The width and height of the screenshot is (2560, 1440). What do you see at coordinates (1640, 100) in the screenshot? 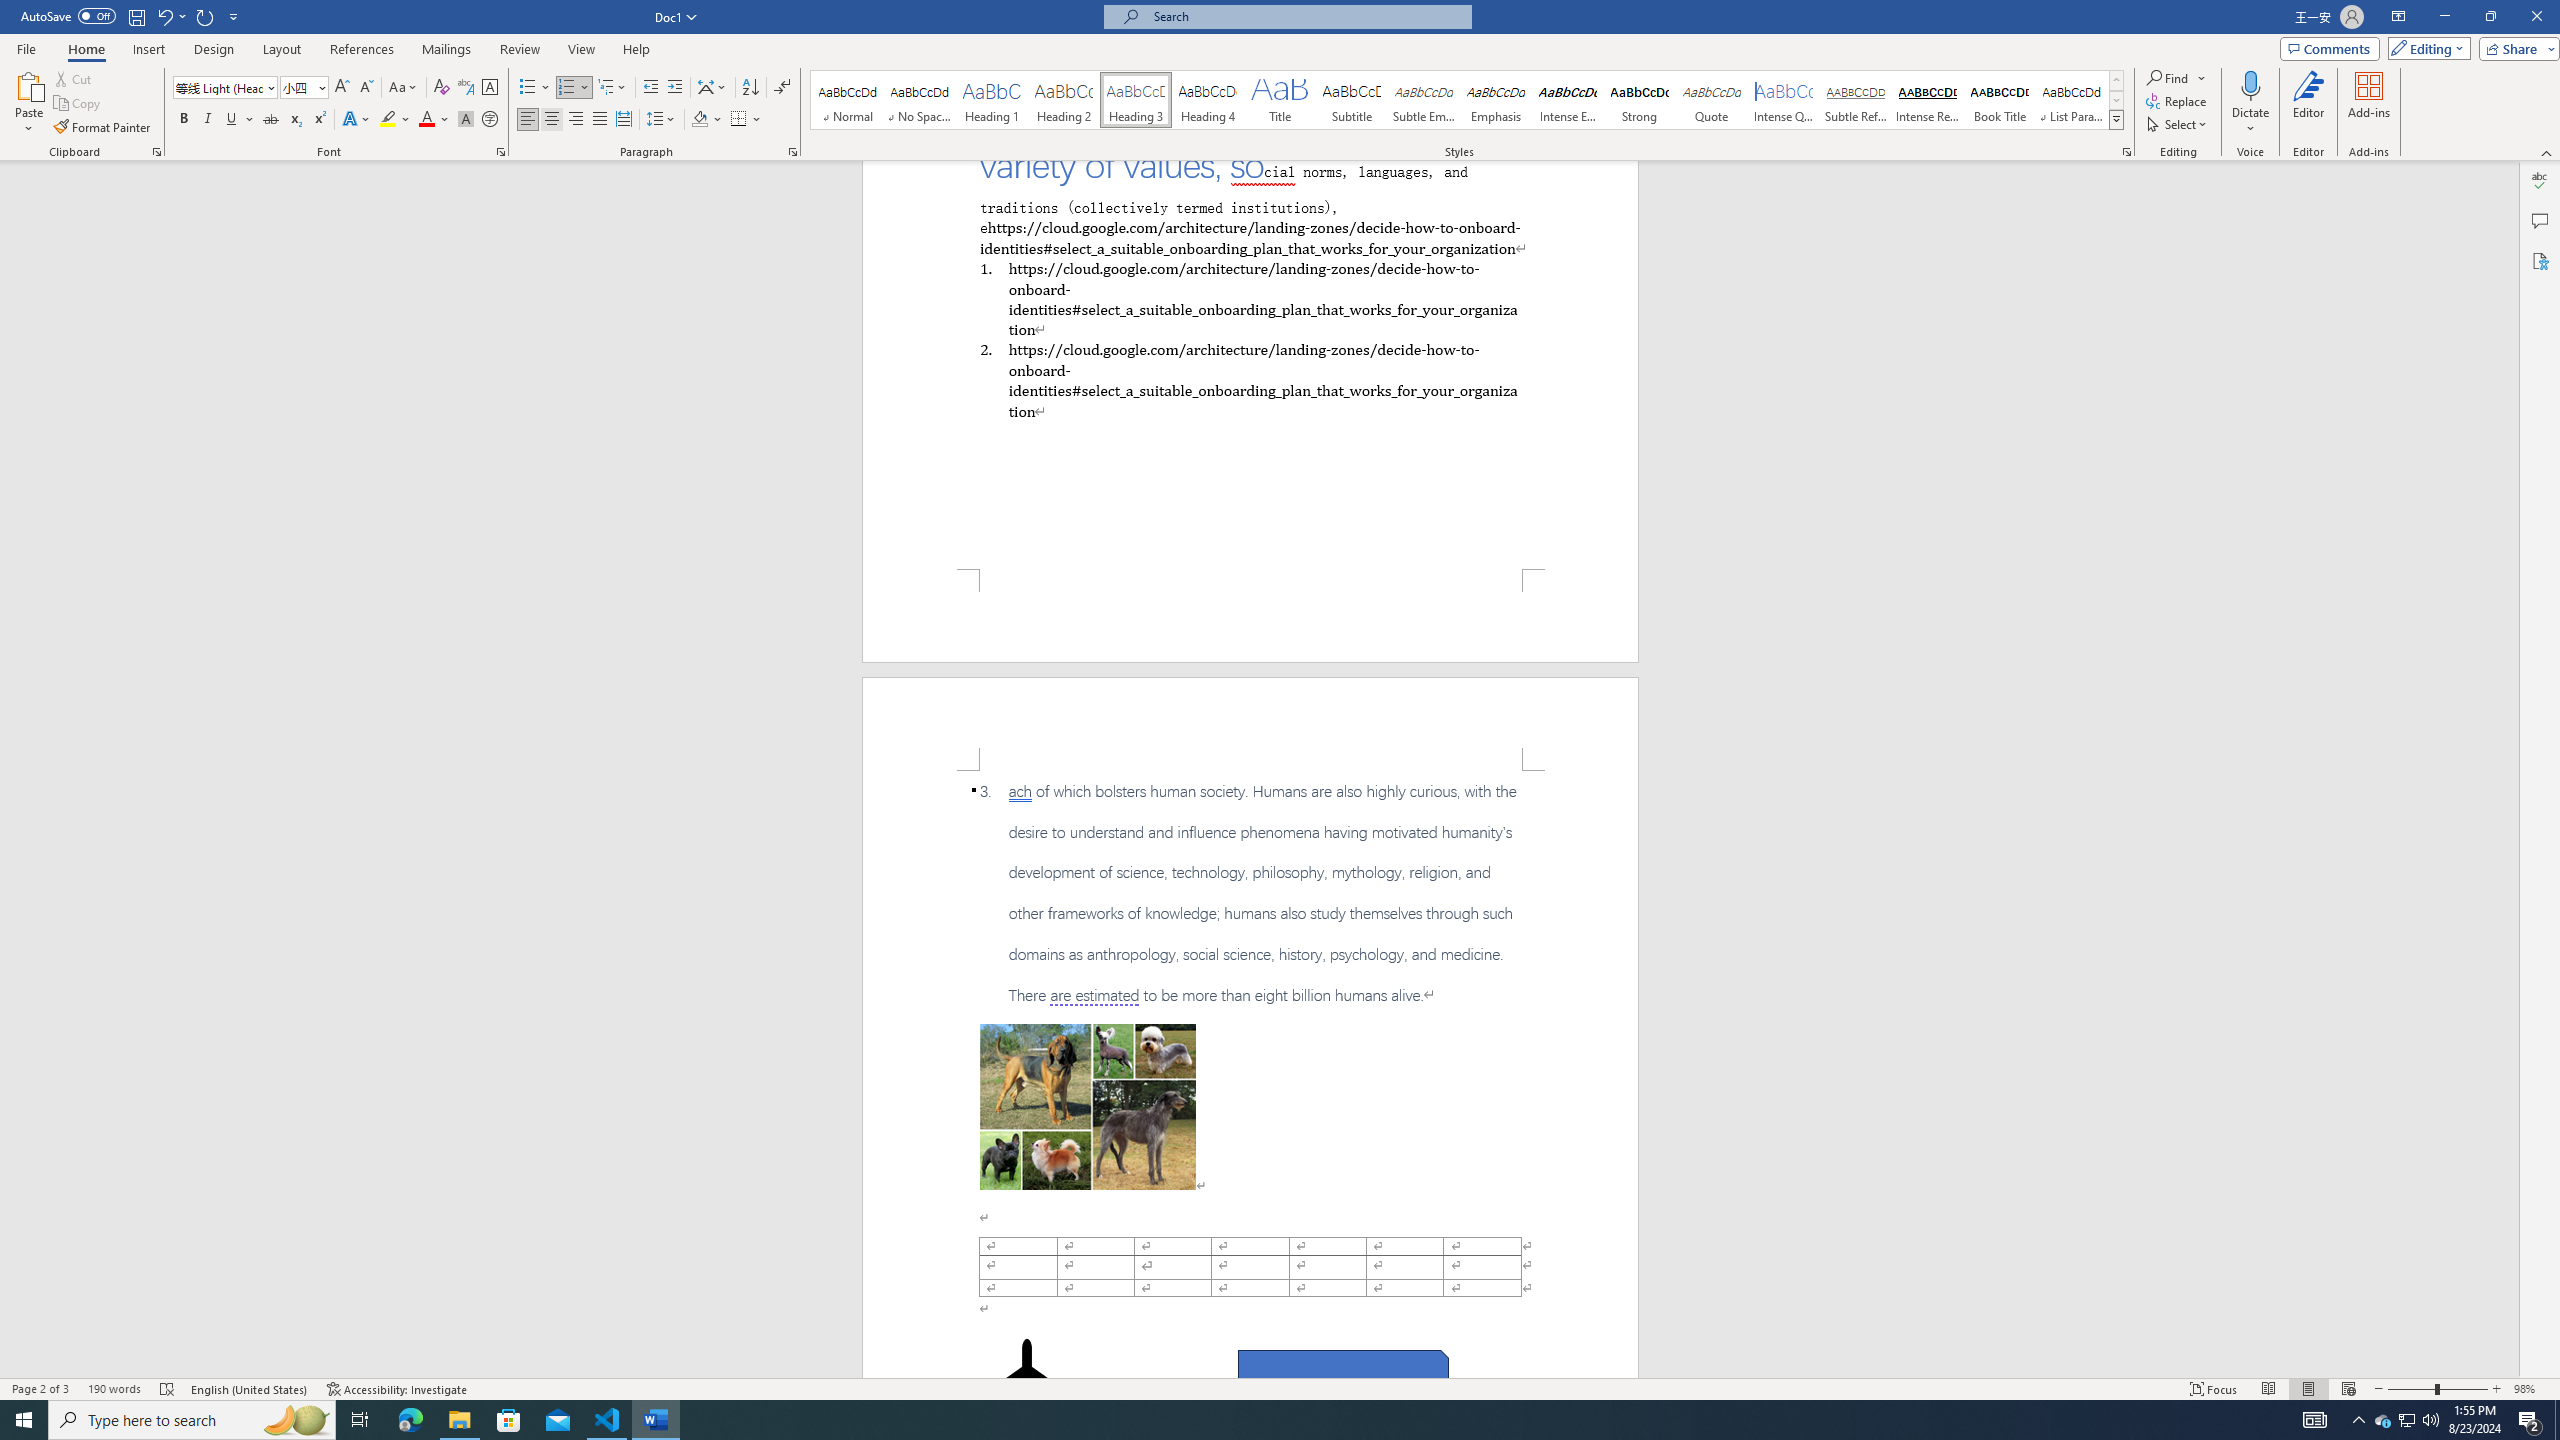
I see `Strong` at bounding box center [1640, 100].